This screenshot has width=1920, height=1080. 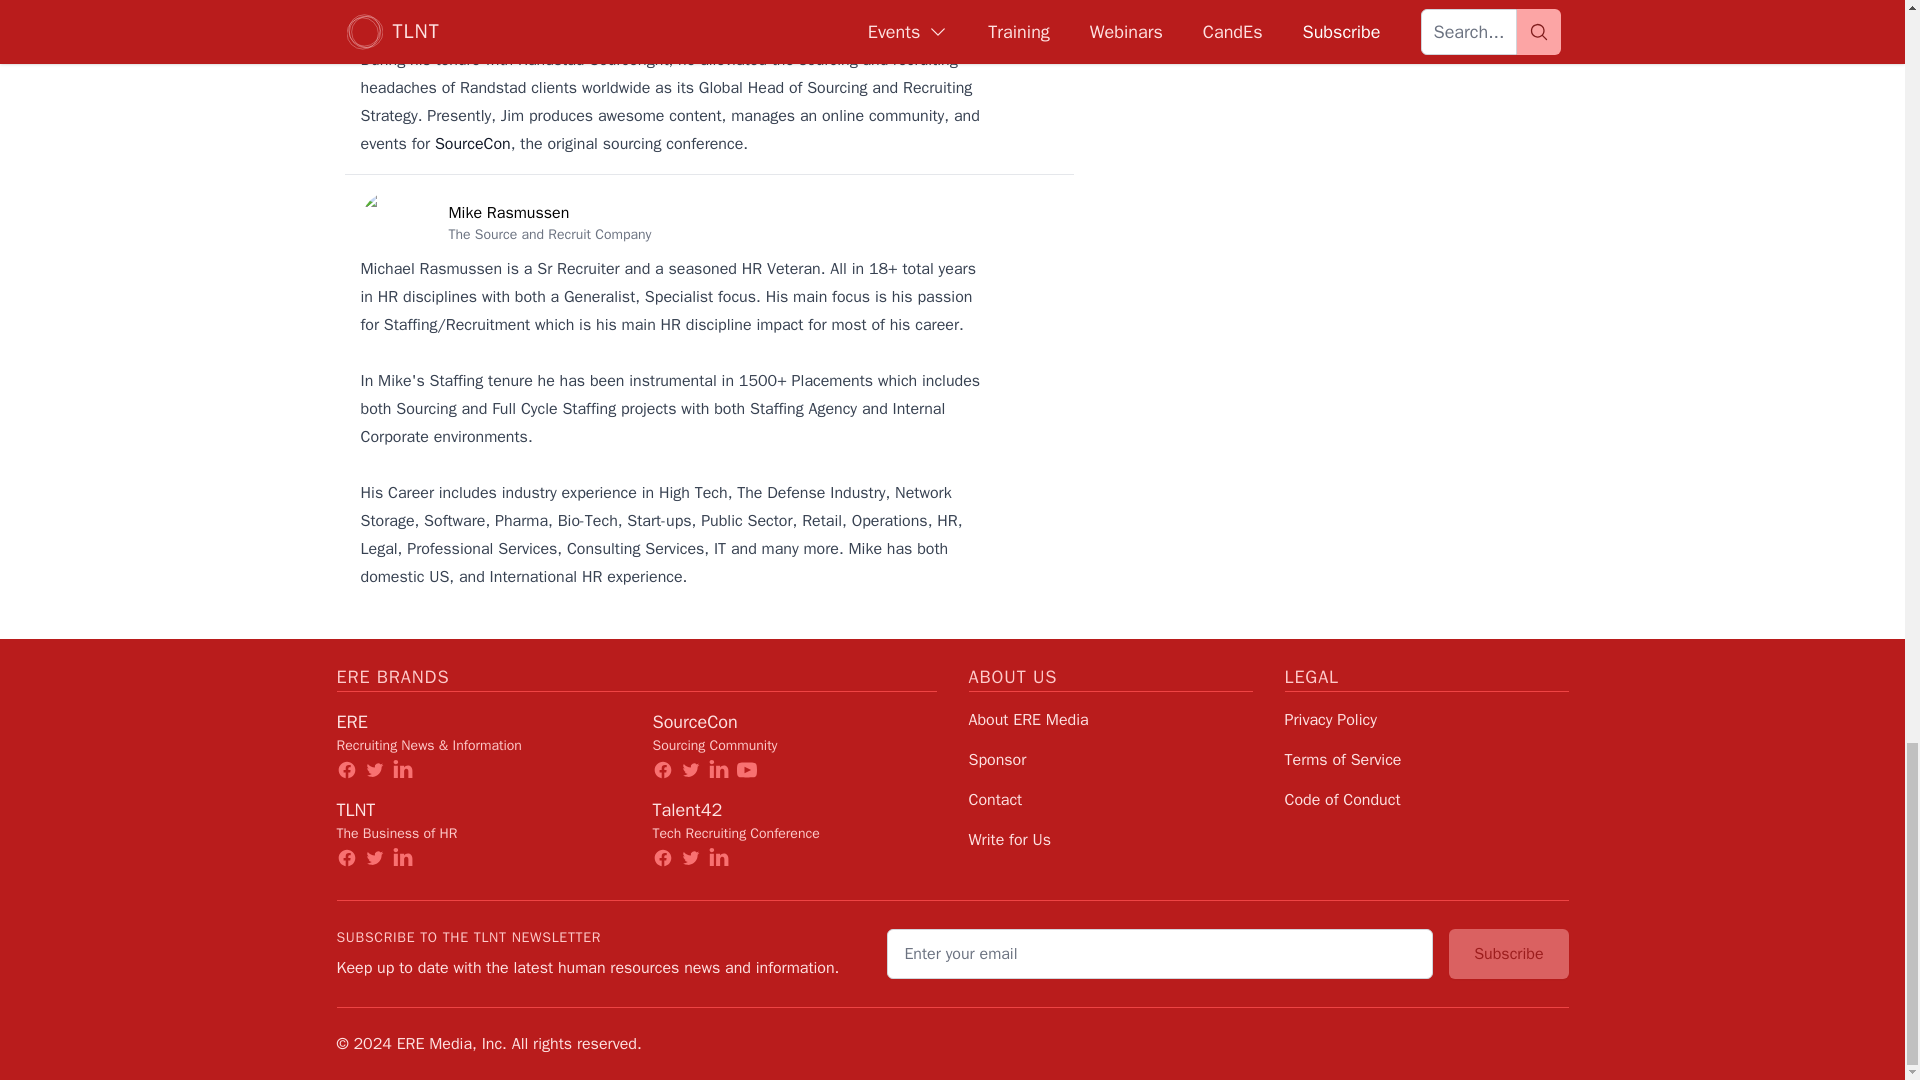 I want to click on Talent42, so click(x=686, y=810).